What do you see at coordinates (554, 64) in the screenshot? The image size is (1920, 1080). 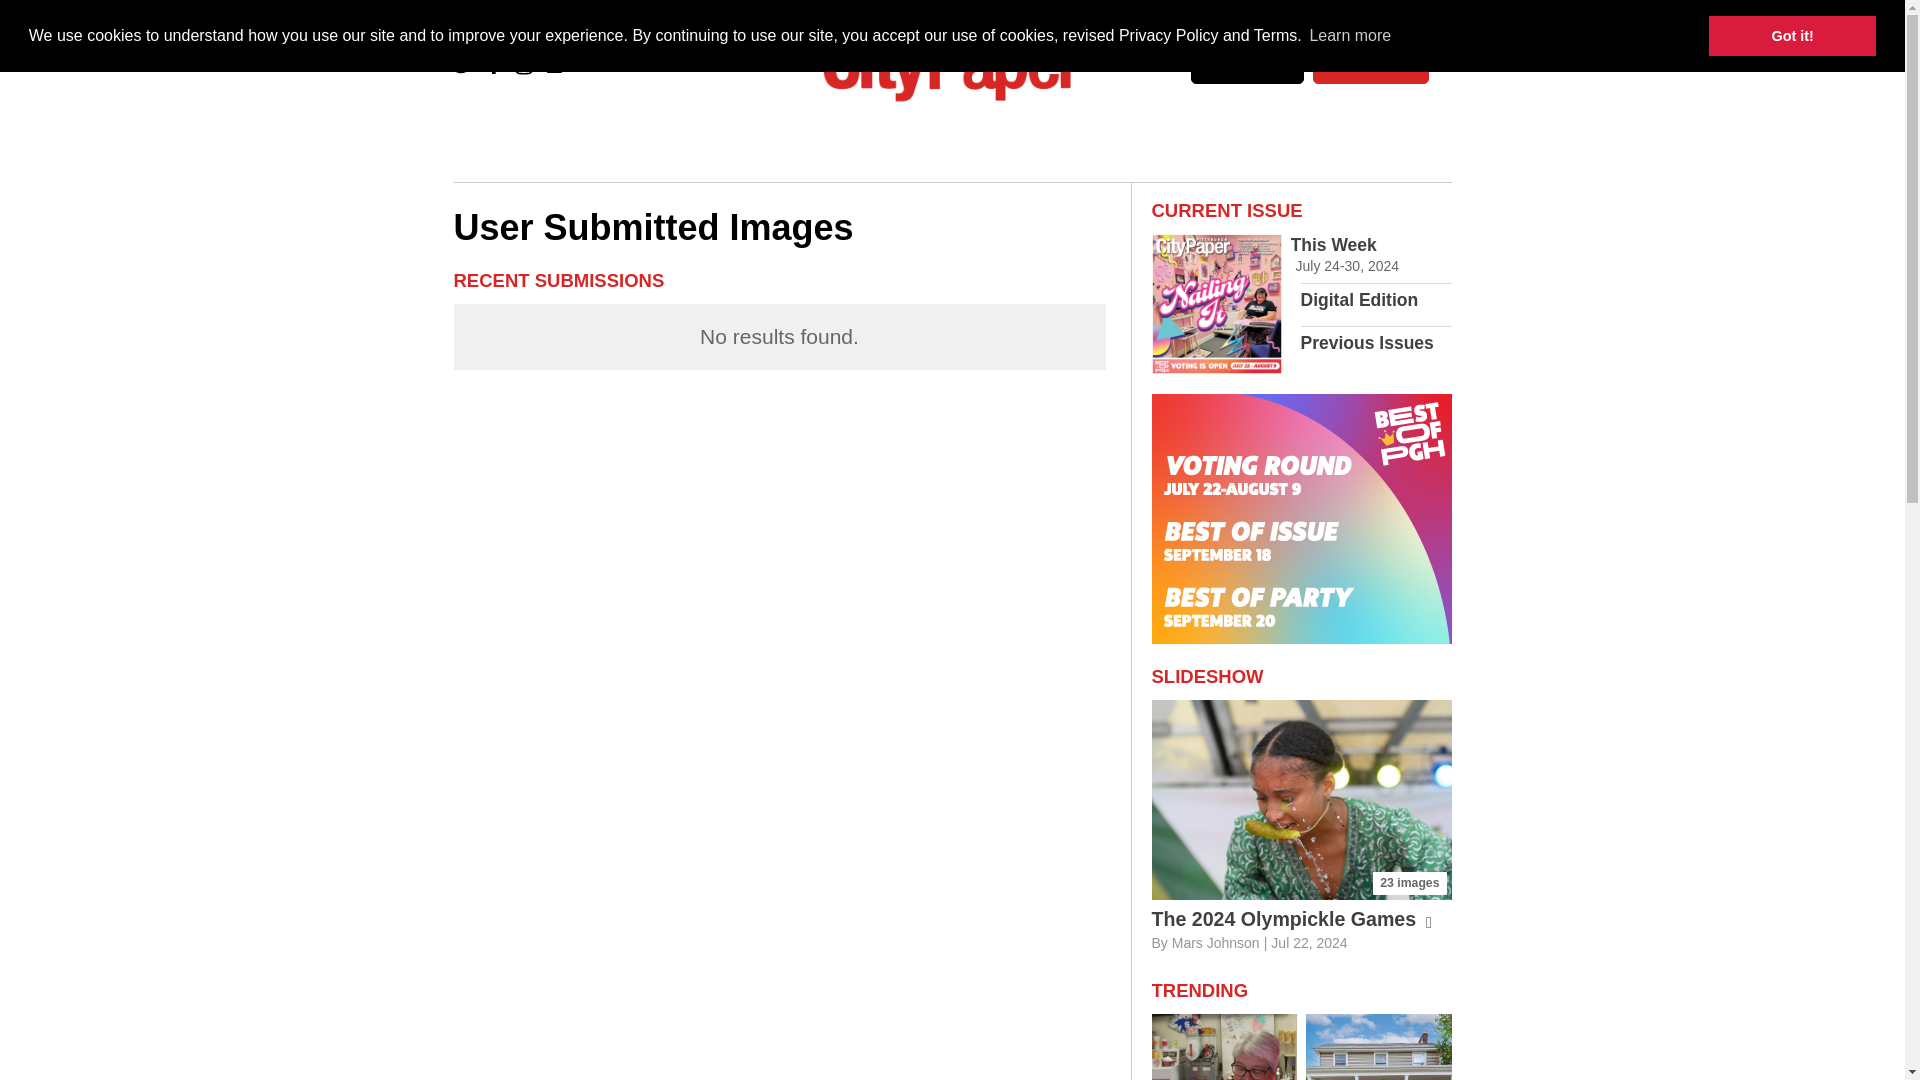 I see `Log in` at bounding box center [554, 64].